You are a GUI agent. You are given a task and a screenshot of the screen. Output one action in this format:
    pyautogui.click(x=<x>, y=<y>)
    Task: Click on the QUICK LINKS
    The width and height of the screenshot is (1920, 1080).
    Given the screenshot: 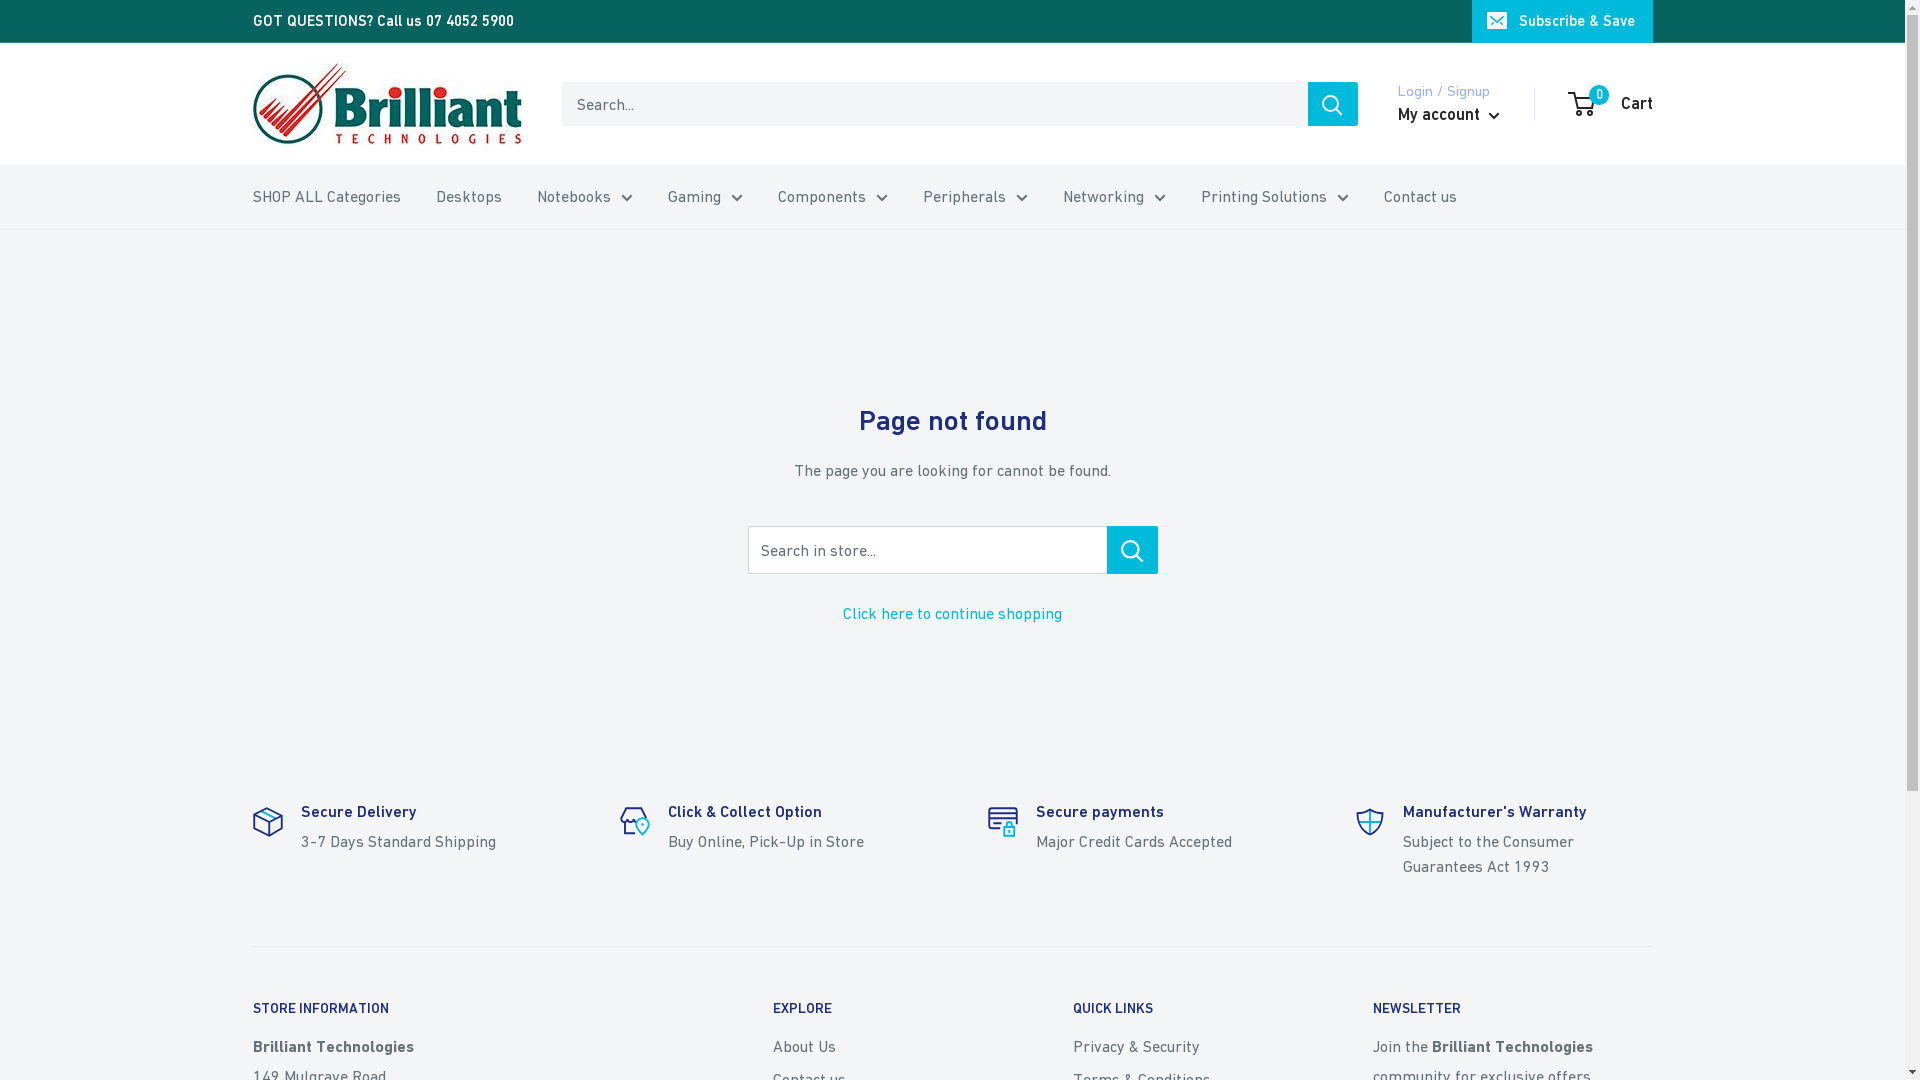 What is the action you would take?
    pyautogui.click(x=1187, y=1009)
    